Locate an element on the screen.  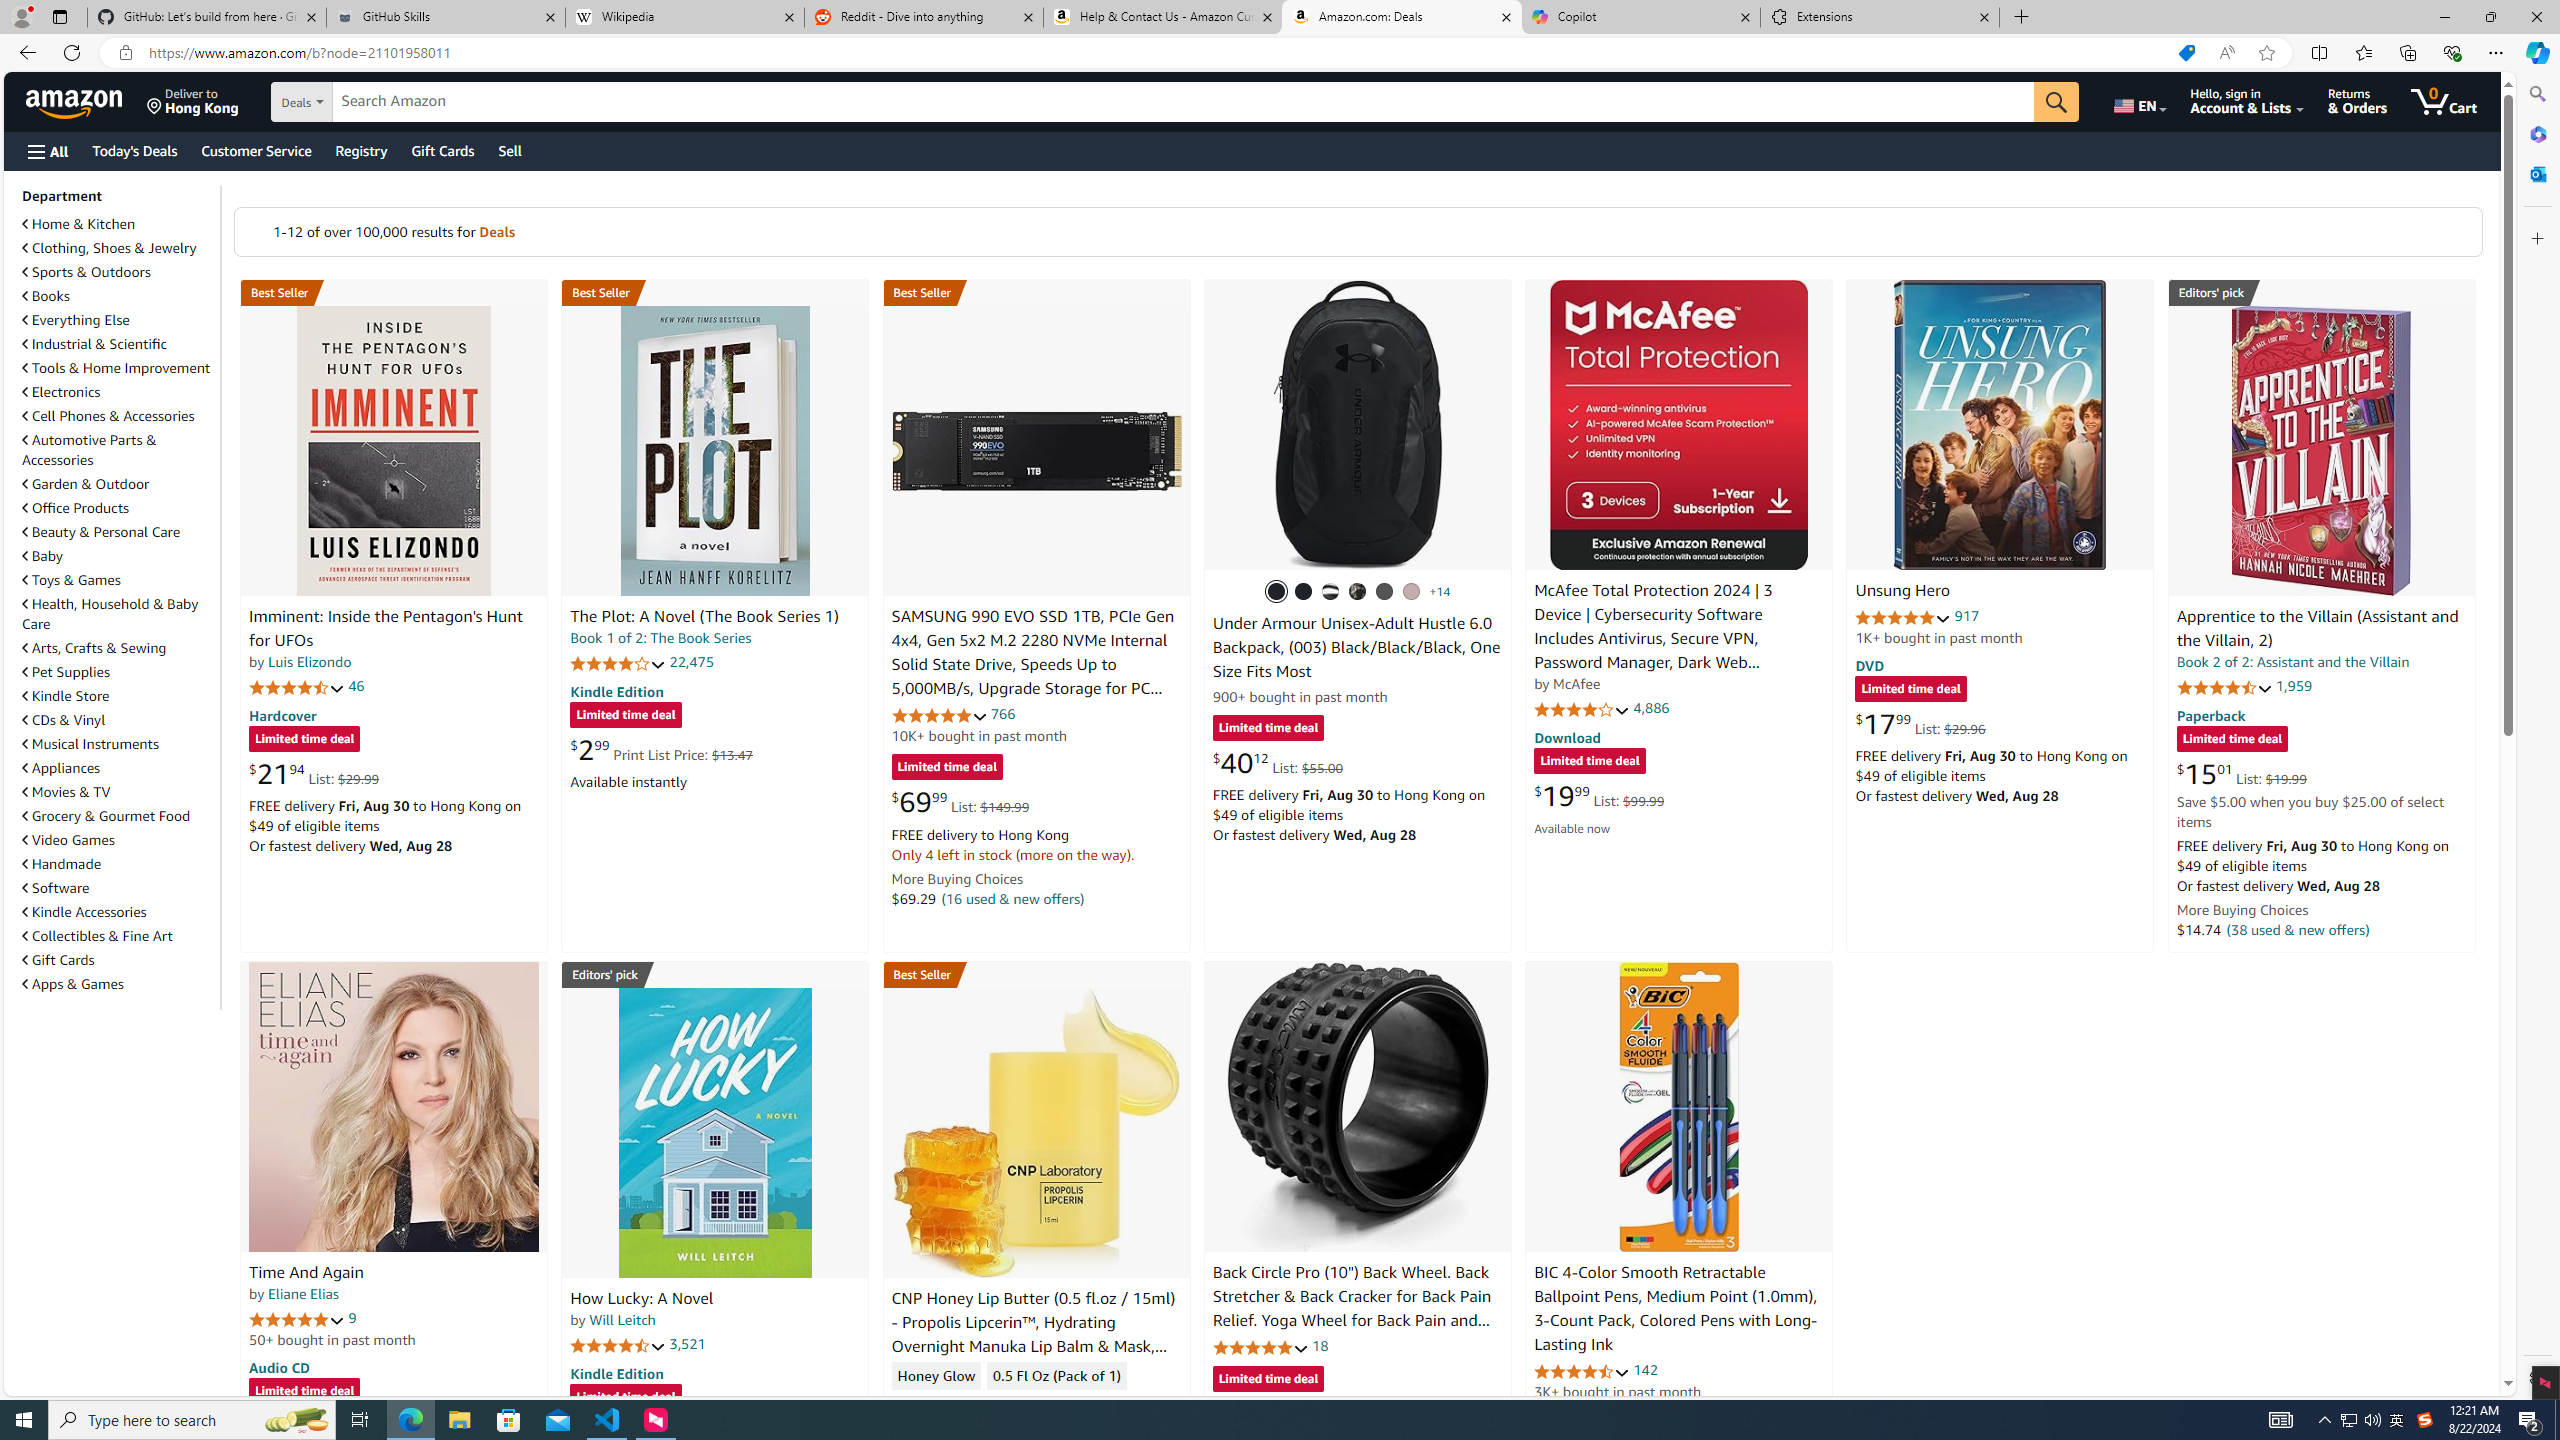
$40.12 List: $55.00 is located at coordinates (1277, 762).